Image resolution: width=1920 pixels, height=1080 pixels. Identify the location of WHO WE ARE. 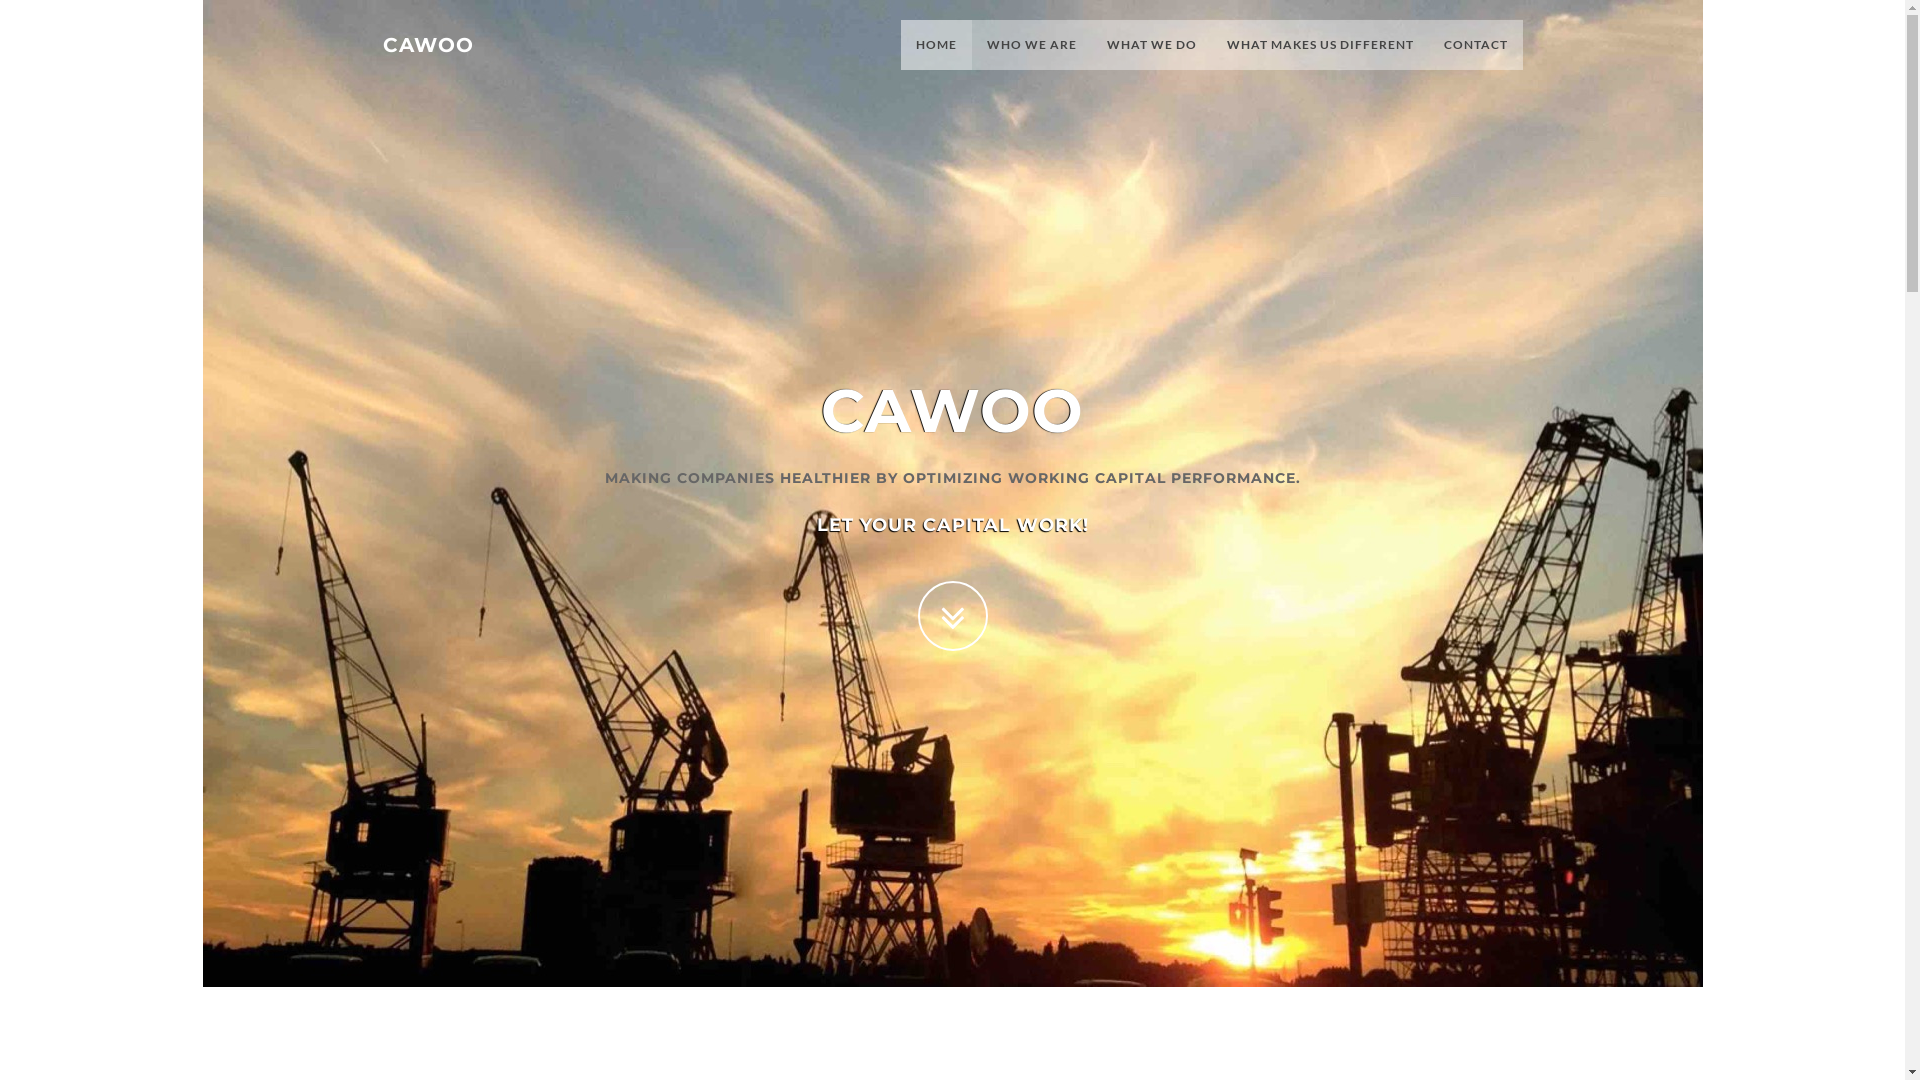
(1032, 45).